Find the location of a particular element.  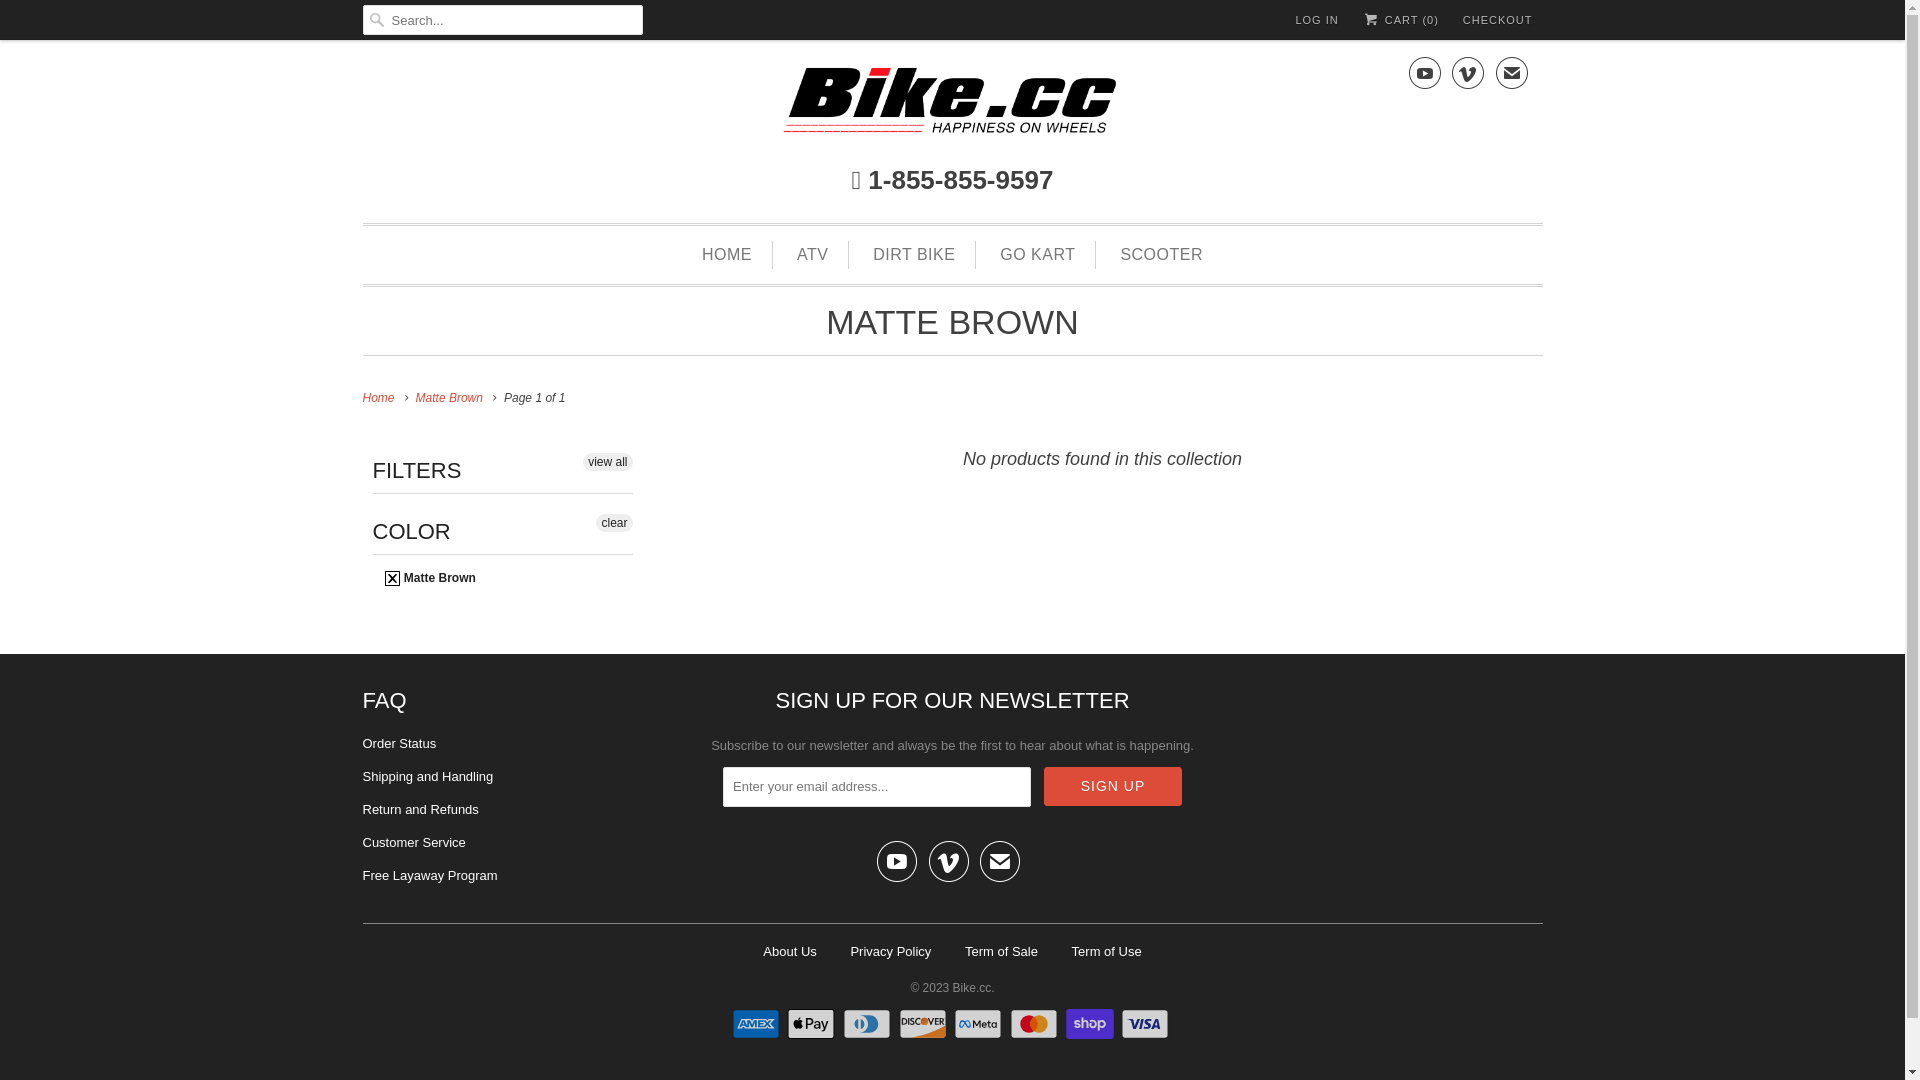

Bike.cc is located at coordinates (952, 106).